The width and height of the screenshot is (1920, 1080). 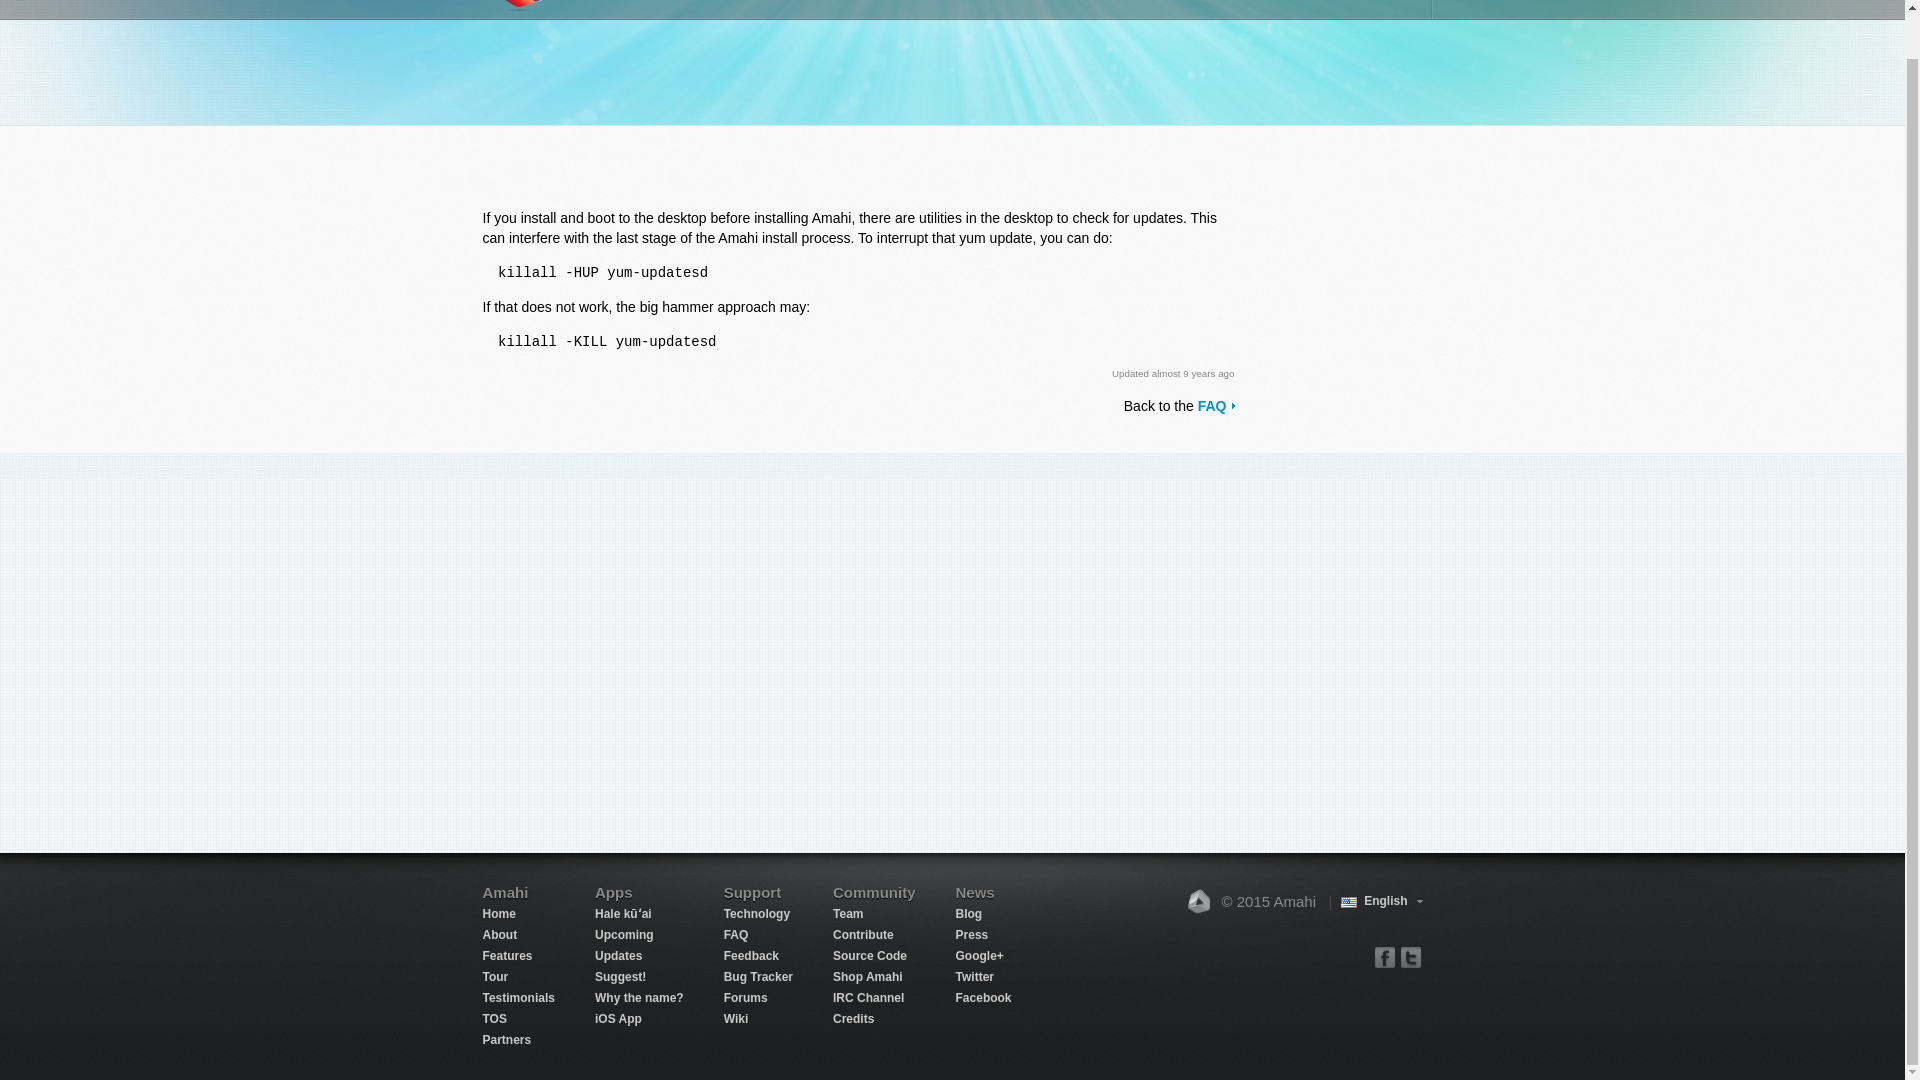 What do you see at coordinates (498, 934) in the screenshot?
I see `About` at bounding box center [498, 934].